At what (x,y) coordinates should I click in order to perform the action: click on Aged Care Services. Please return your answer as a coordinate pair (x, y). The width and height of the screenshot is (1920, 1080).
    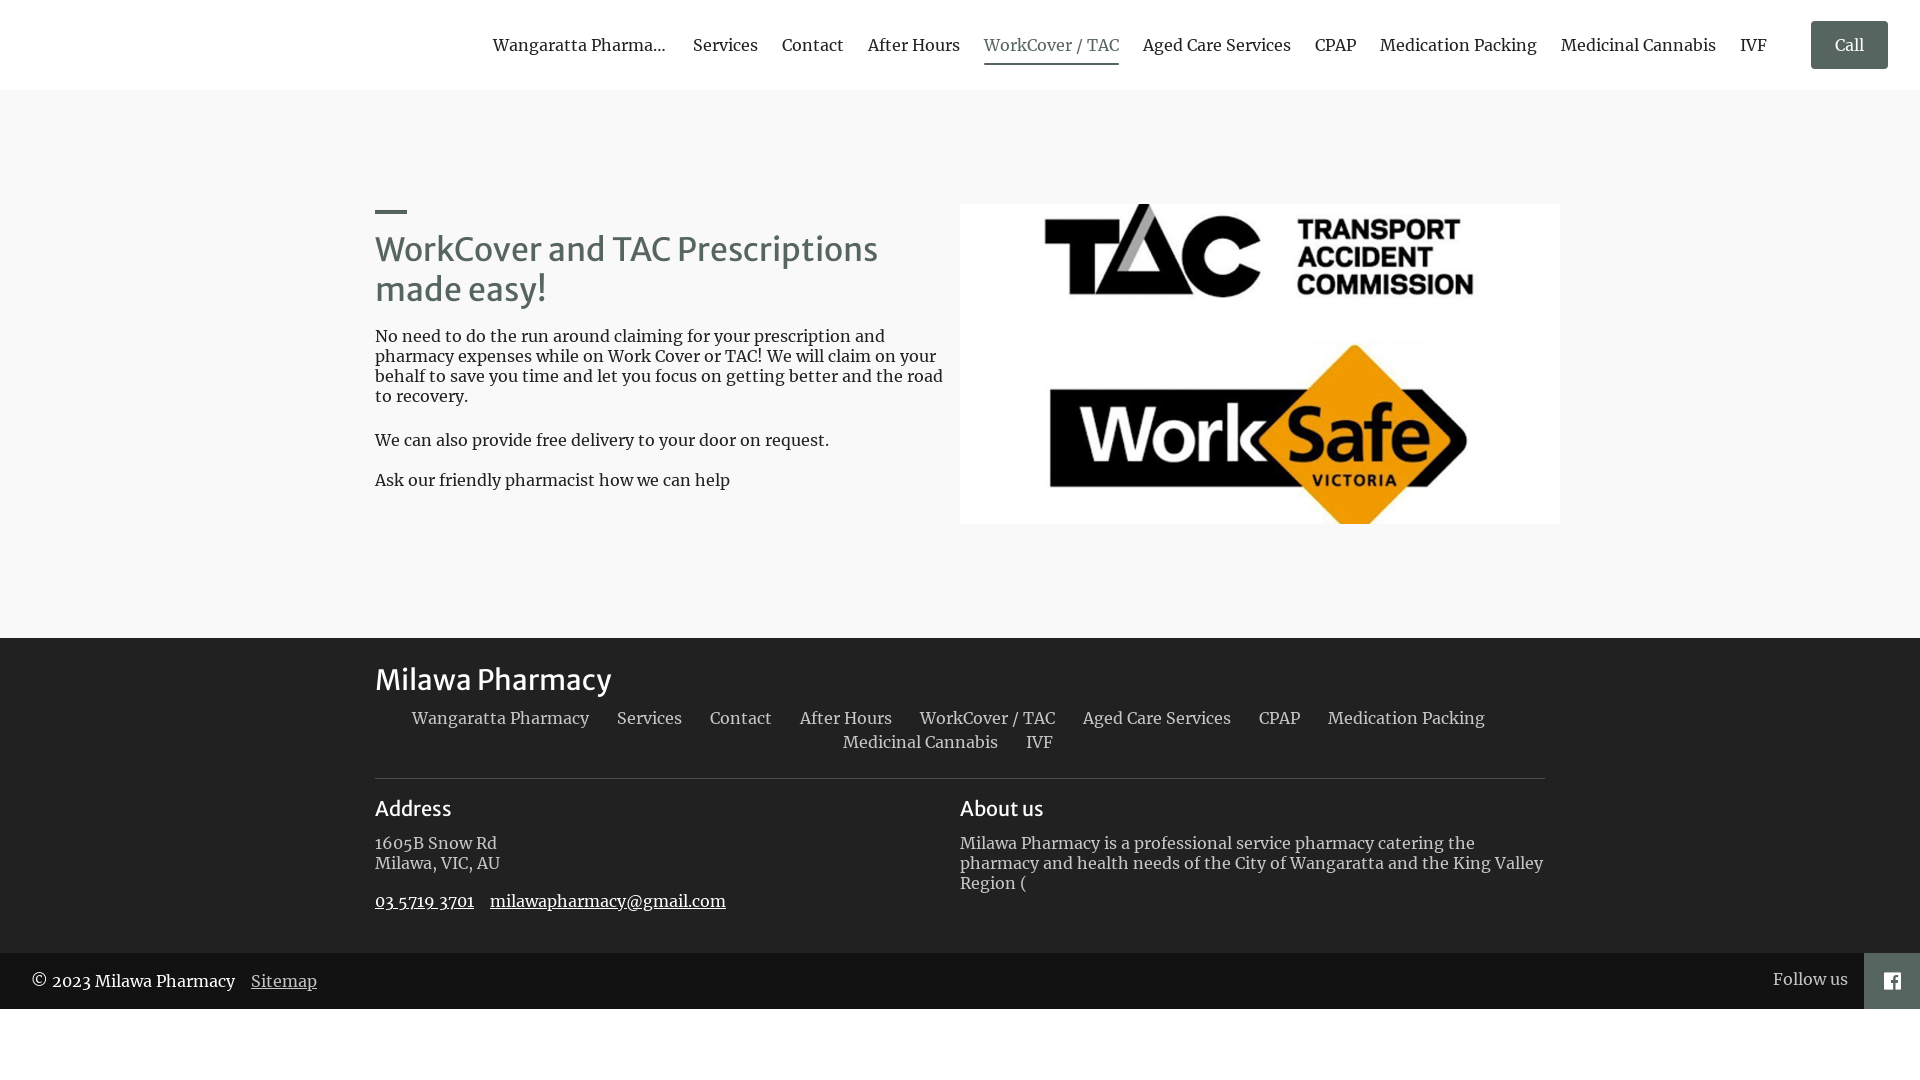
    Looking at the image, I should click on (1217, 45).